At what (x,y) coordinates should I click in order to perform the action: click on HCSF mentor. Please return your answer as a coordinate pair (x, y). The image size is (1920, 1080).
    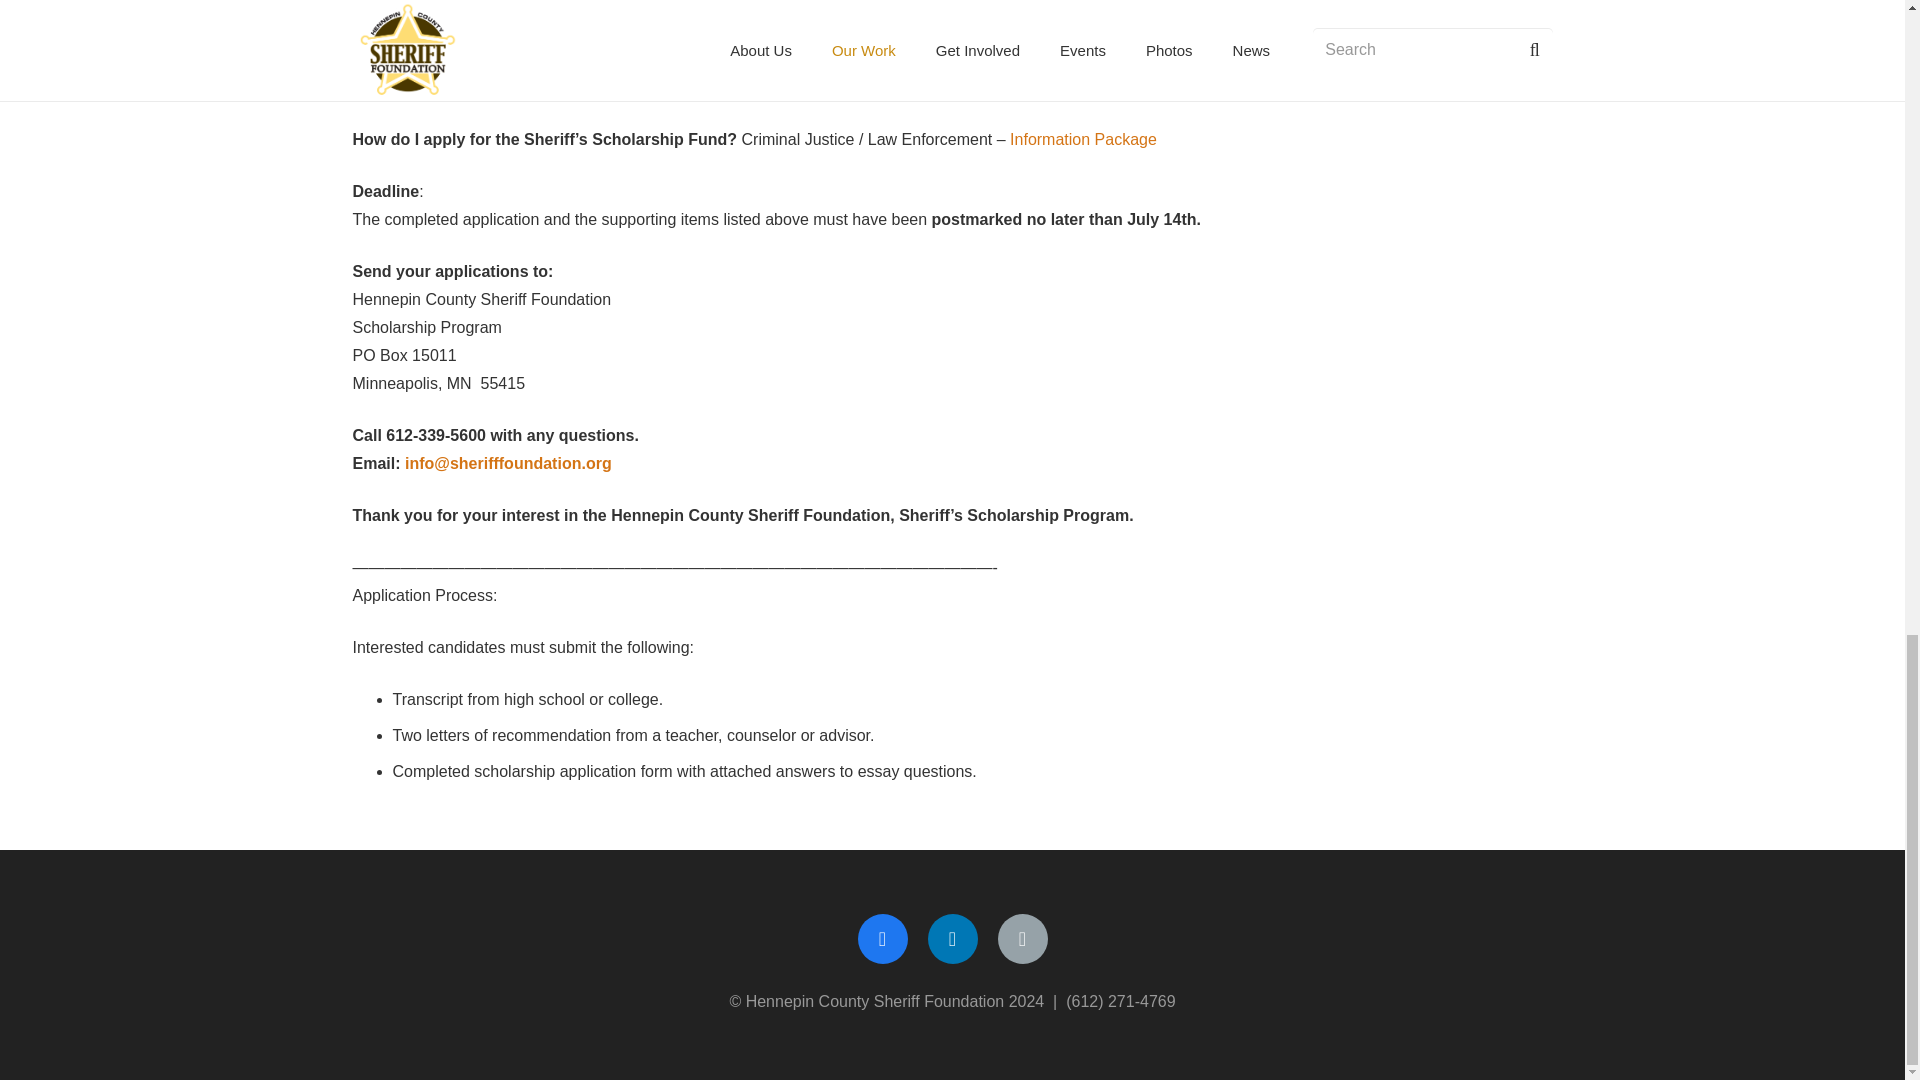
    Looking at the image, I should click on (598, 87).